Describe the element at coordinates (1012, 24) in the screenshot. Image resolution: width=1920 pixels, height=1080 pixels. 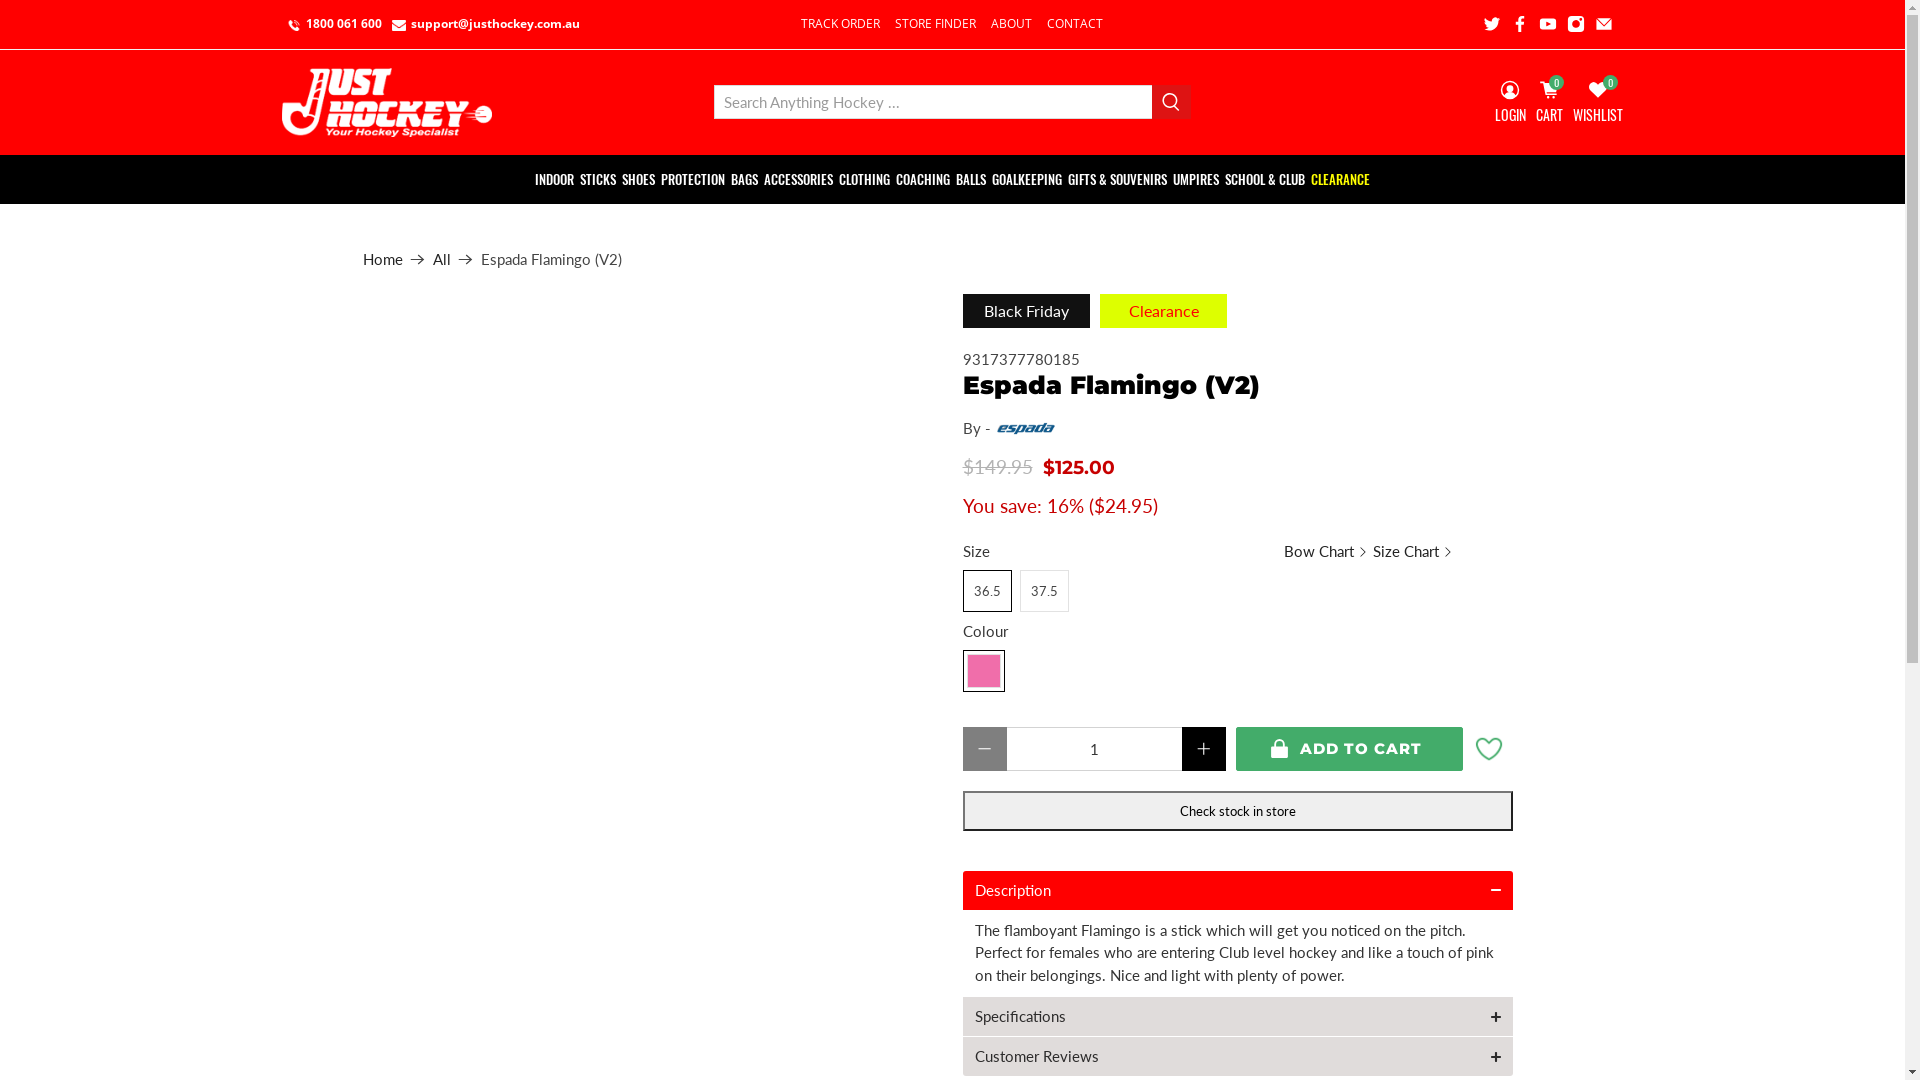
I see `ABOUT` at that location.